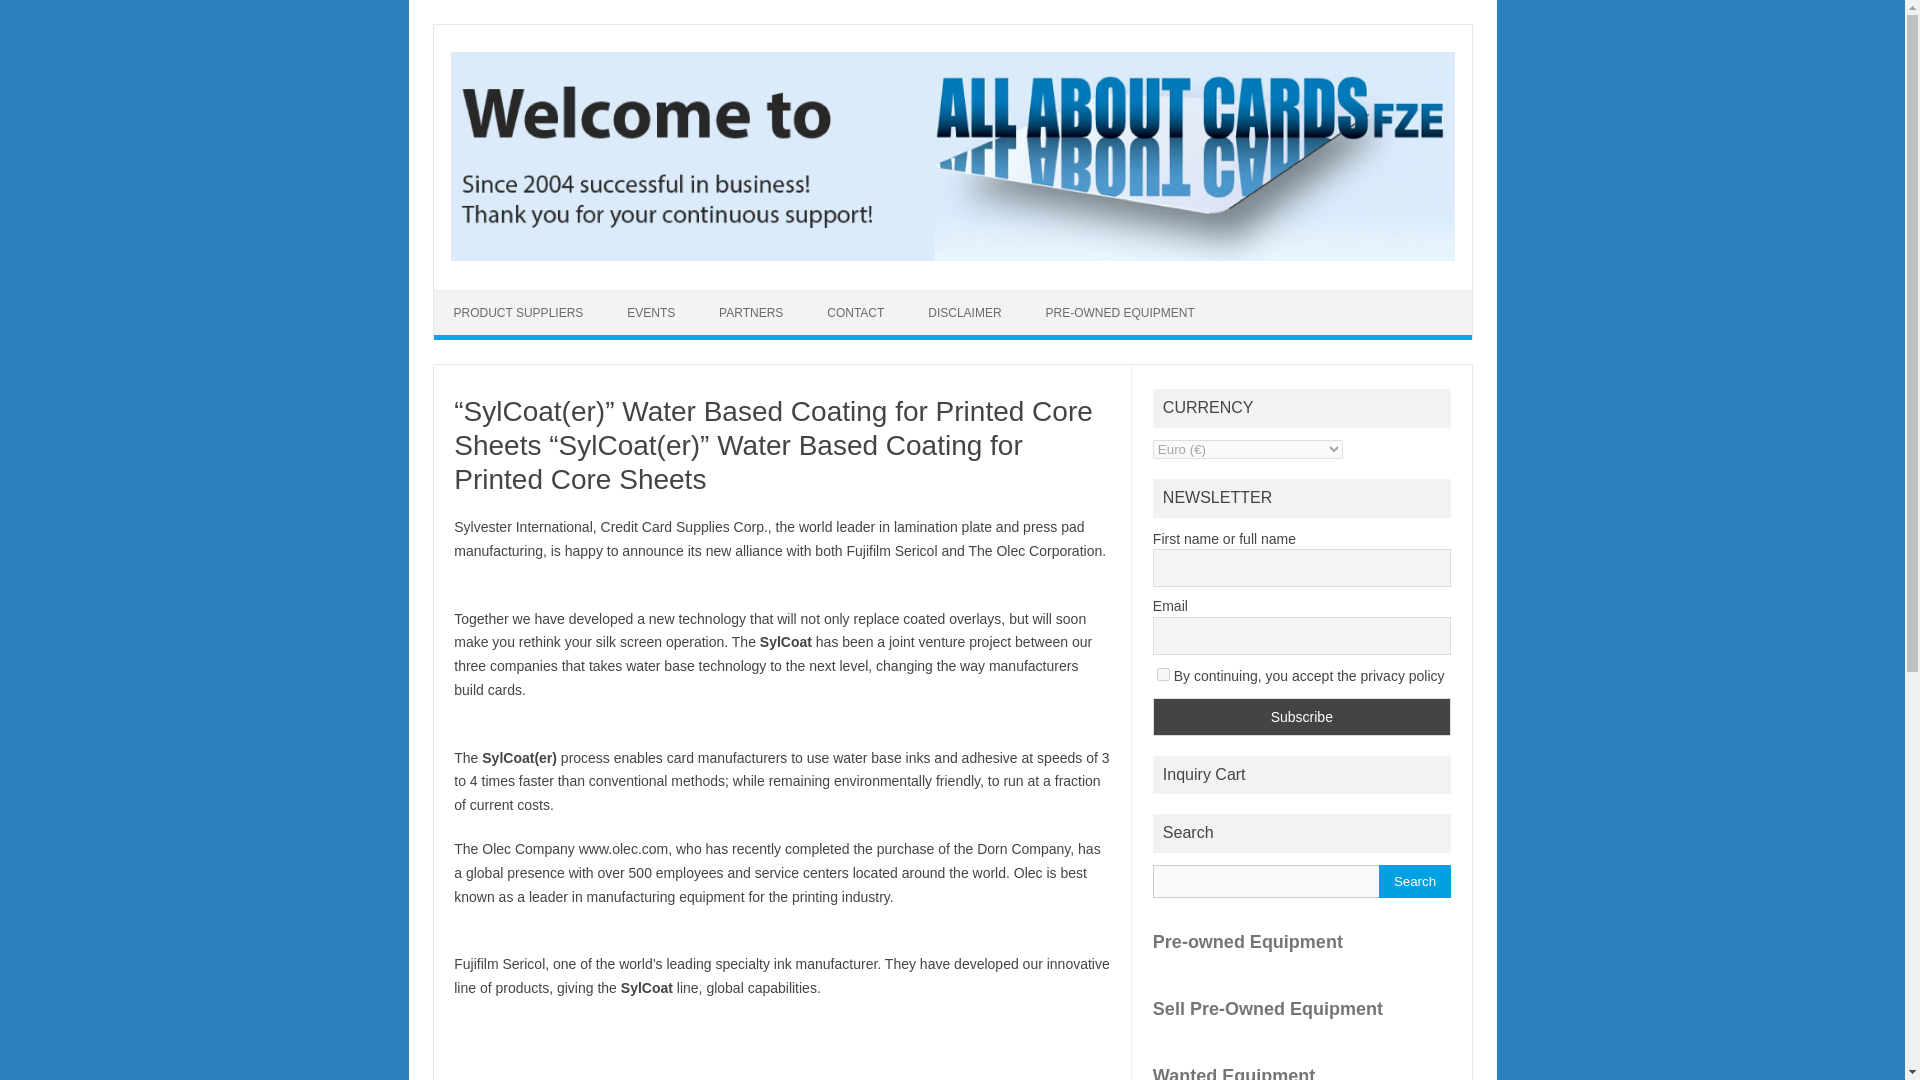 The image size is (1920, 1080). I want to click on on, so click(1163, 674).